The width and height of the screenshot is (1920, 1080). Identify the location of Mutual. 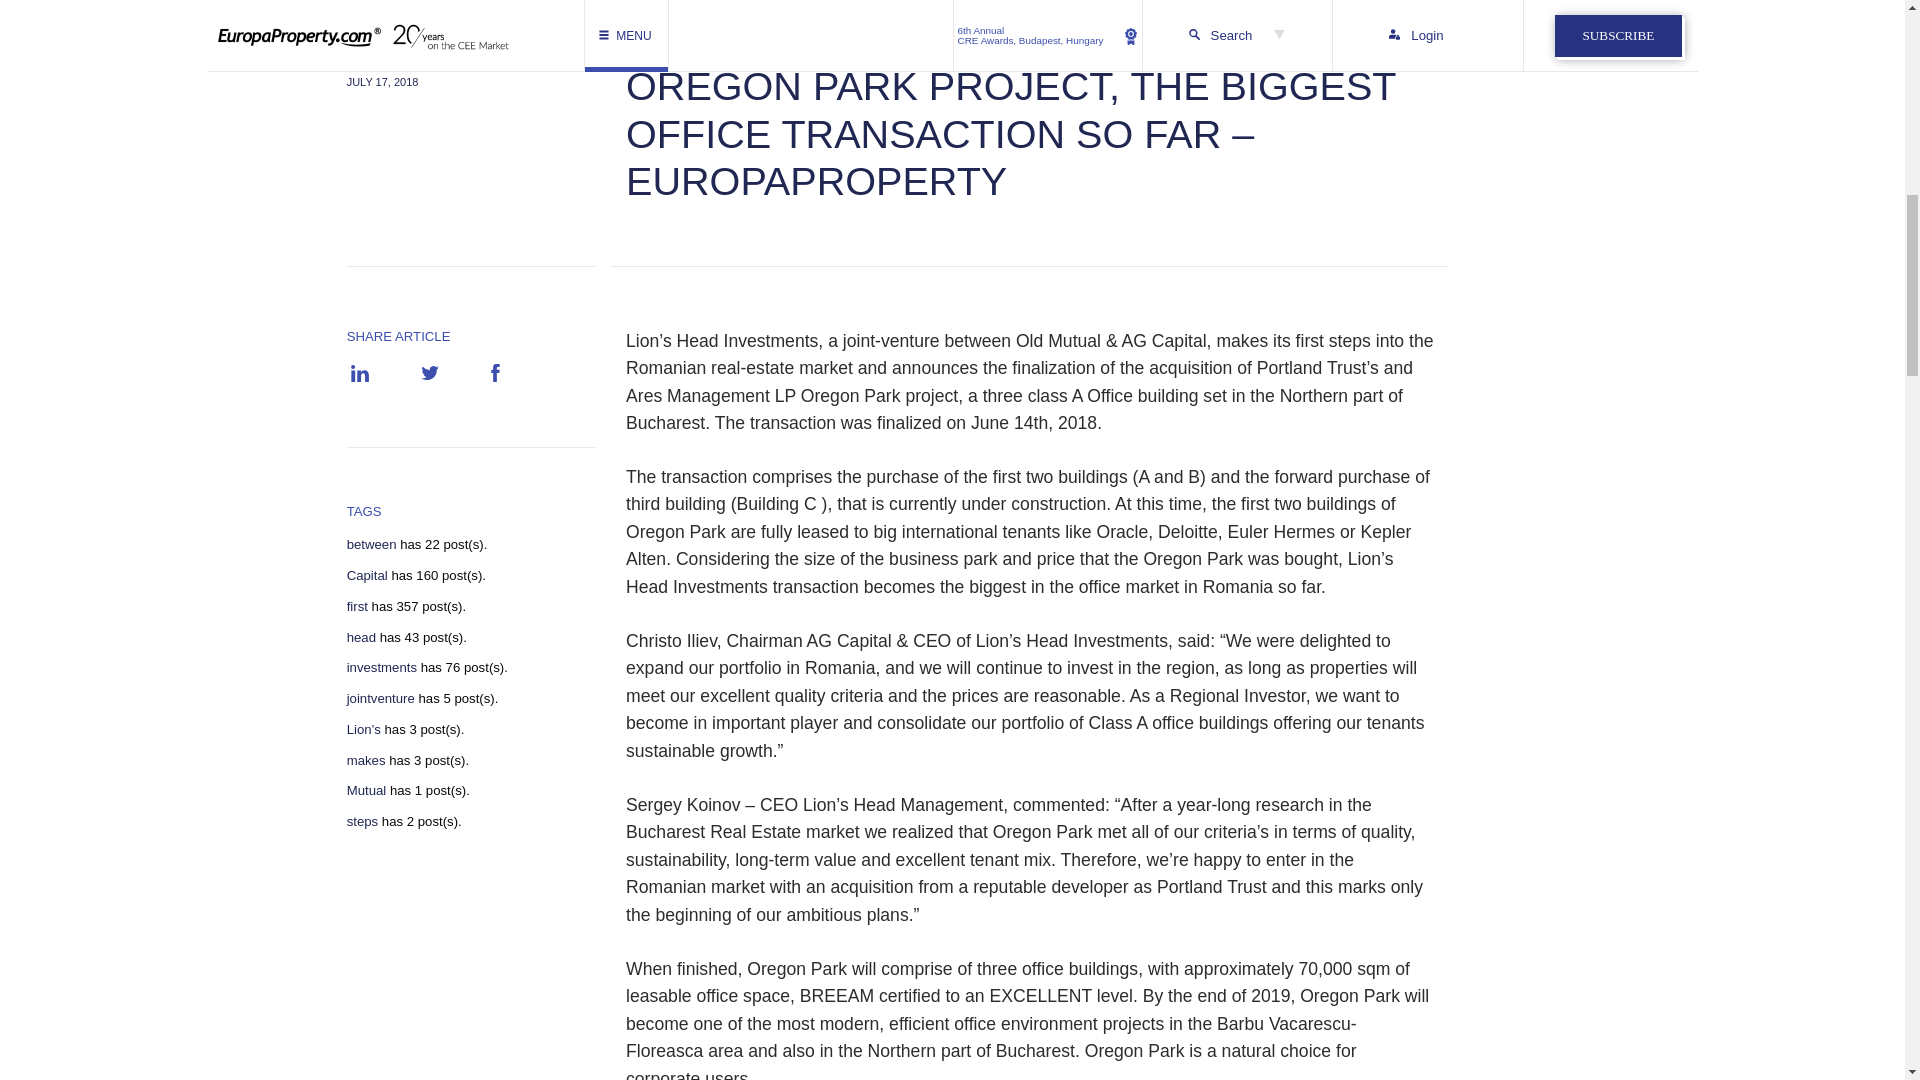
(367, 791).